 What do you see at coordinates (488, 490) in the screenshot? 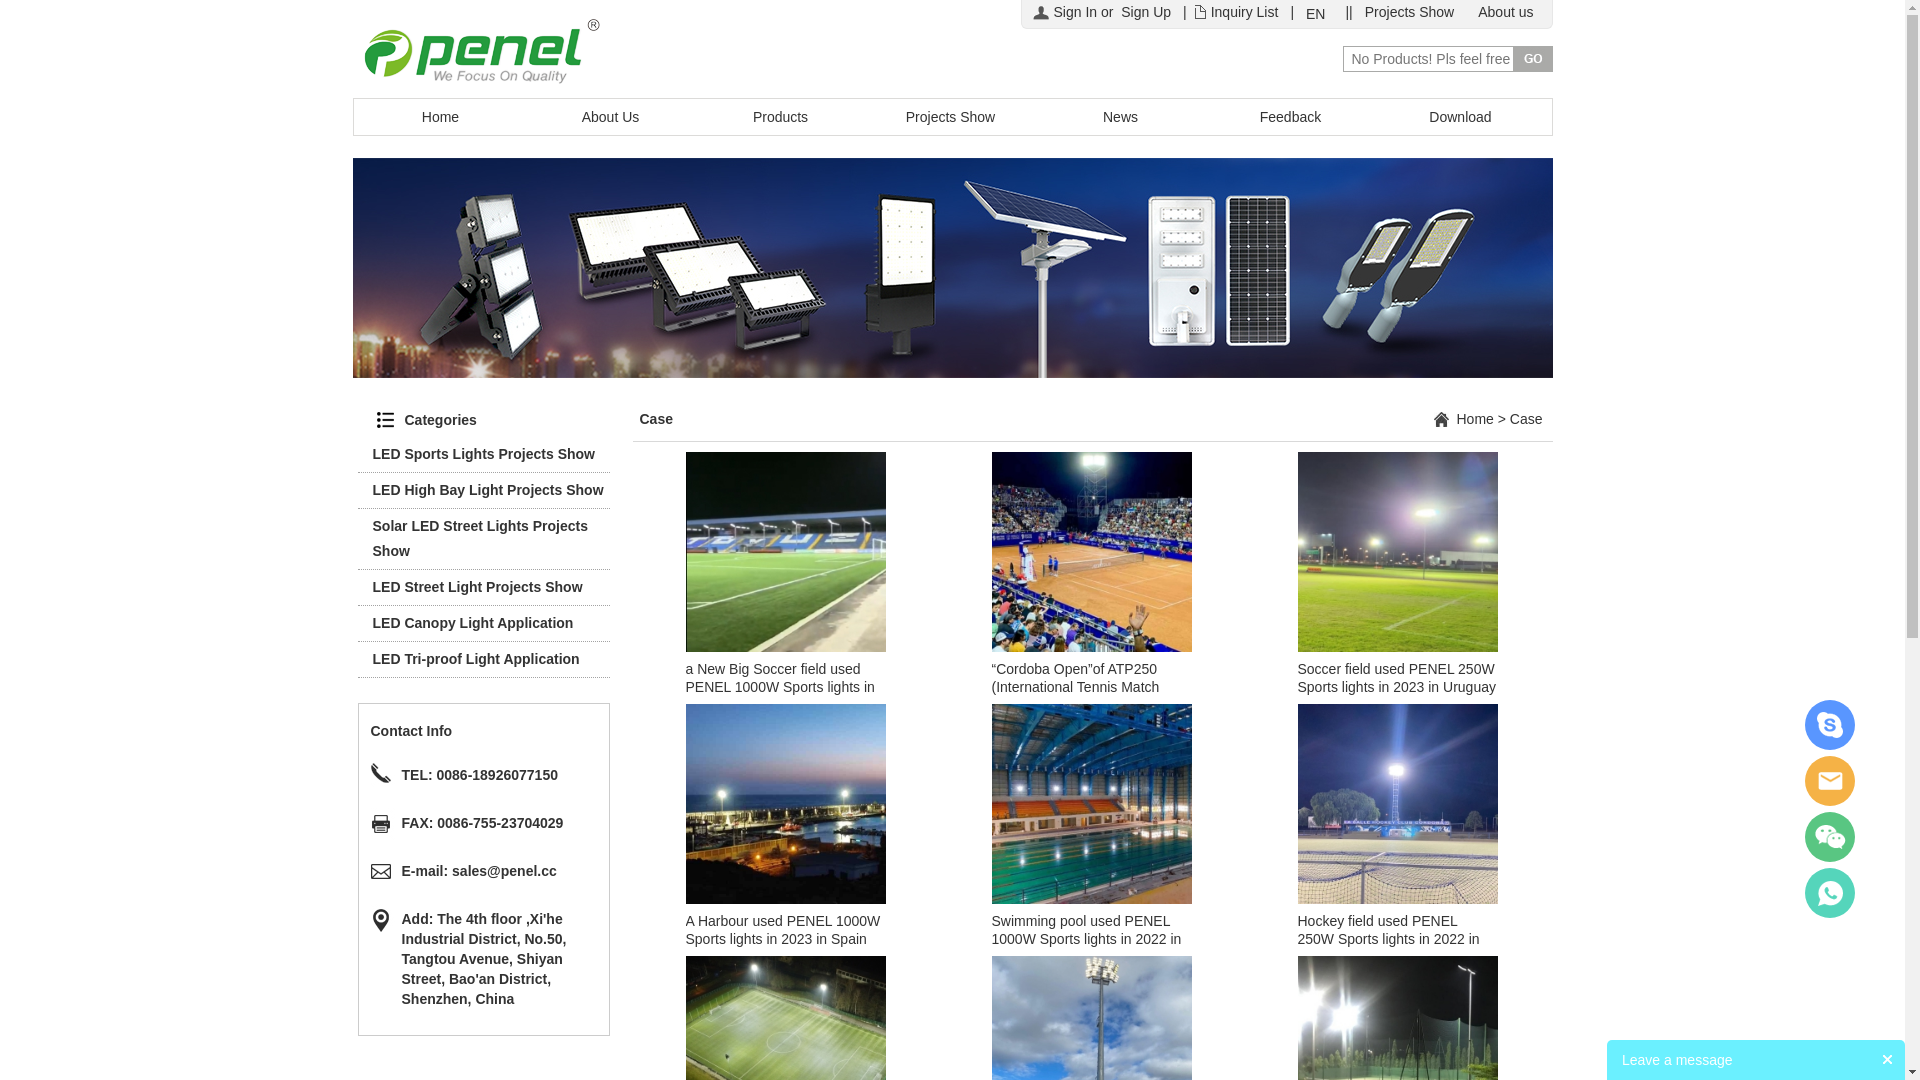
I see `LED High Bay Light Projects Show` at bounding box center [488, 490].